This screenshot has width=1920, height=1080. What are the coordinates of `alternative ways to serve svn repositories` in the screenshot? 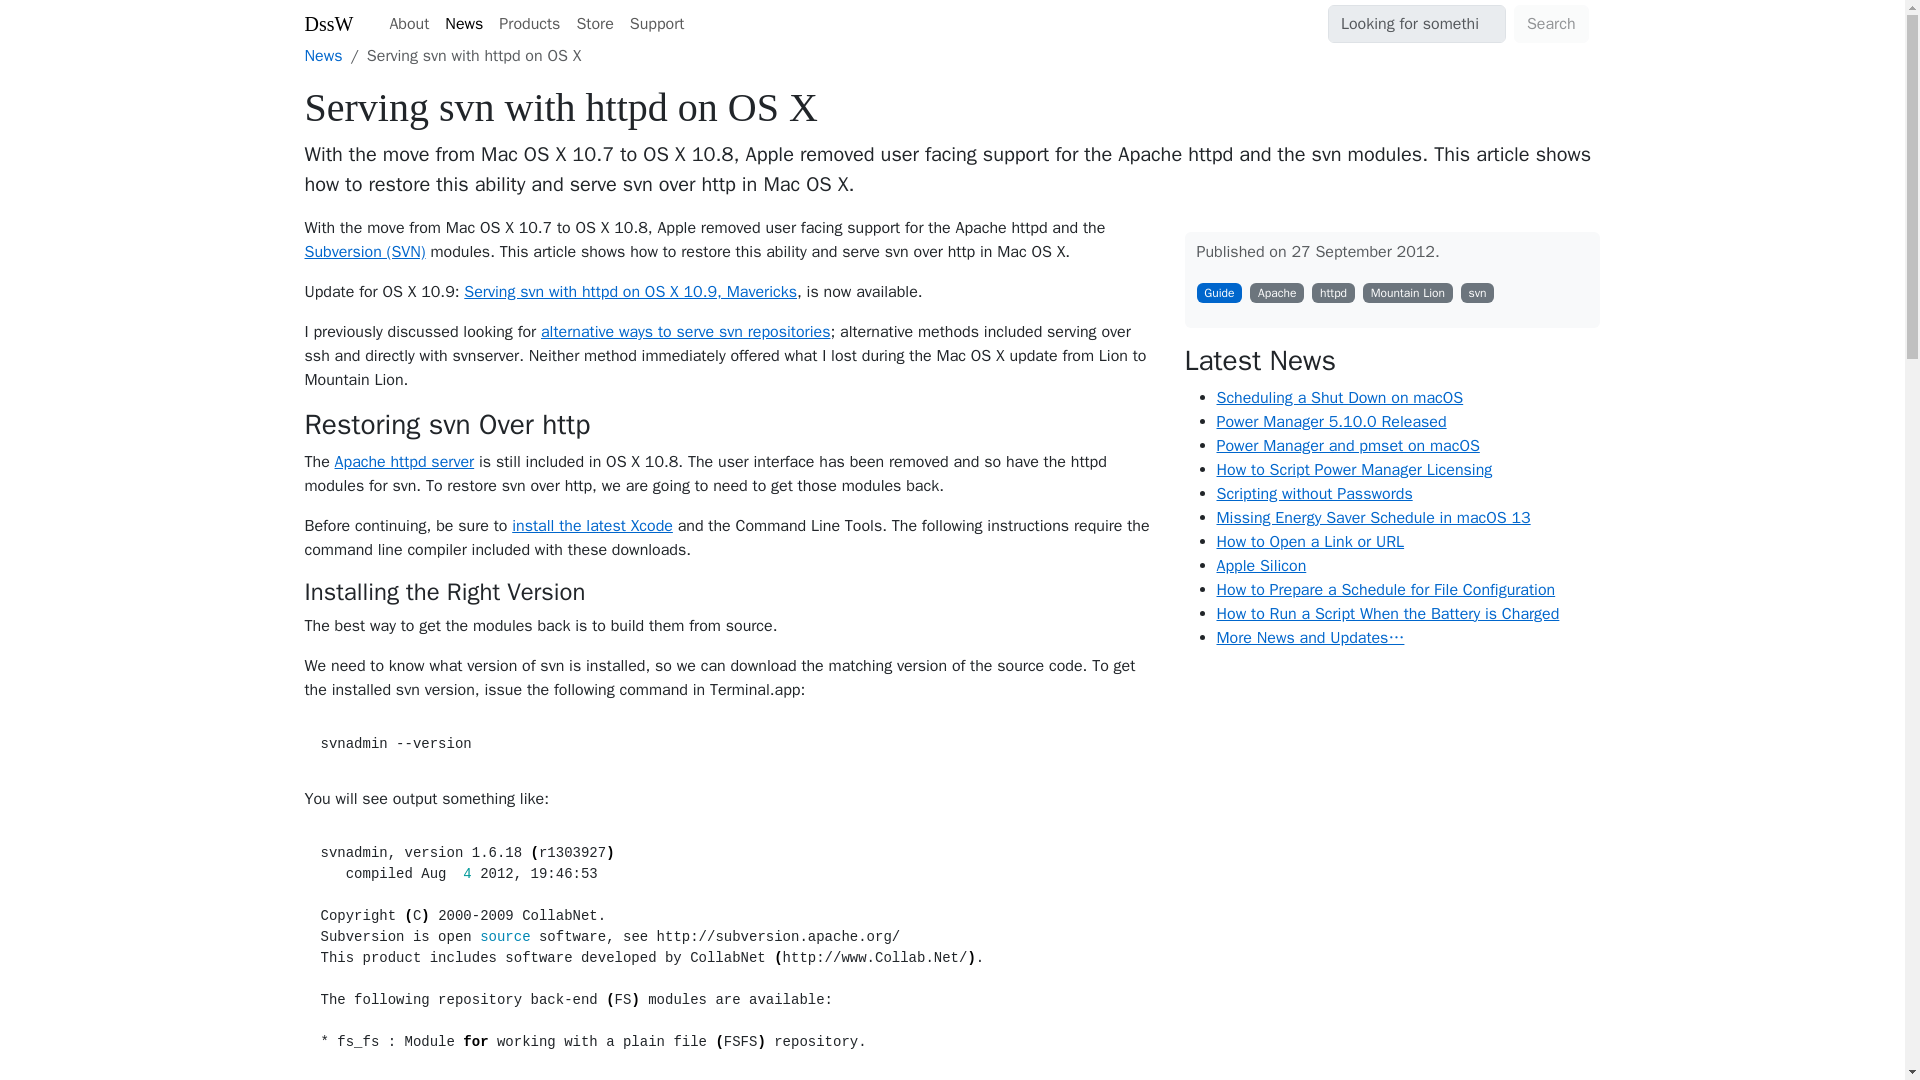 It's located at (685, 332).